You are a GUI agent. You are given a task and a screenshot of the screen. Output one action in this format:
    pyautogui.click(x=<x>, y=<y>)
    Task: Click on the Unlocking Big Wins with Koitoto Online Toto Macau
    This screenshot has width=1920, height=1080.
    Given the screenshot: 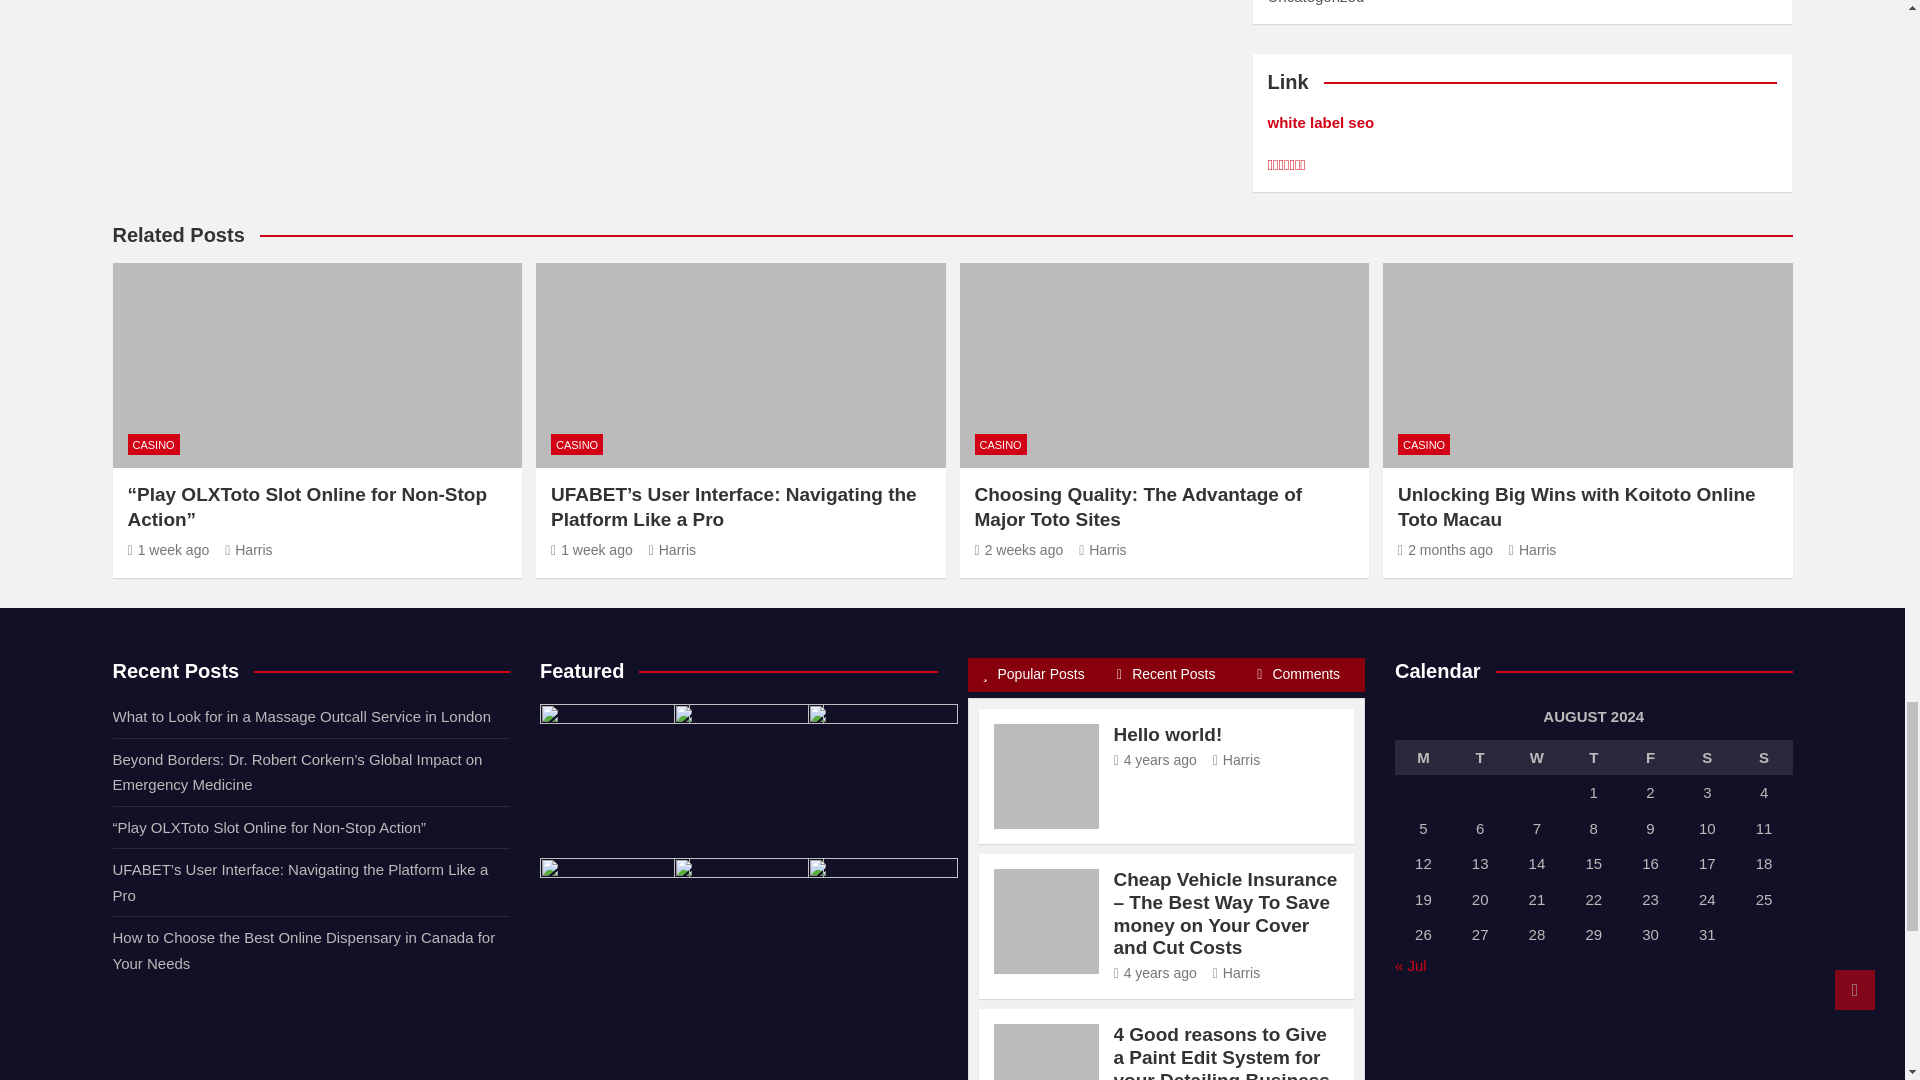 What is the action you would take?
    pyautogui.click(x=1445, y=550)
    